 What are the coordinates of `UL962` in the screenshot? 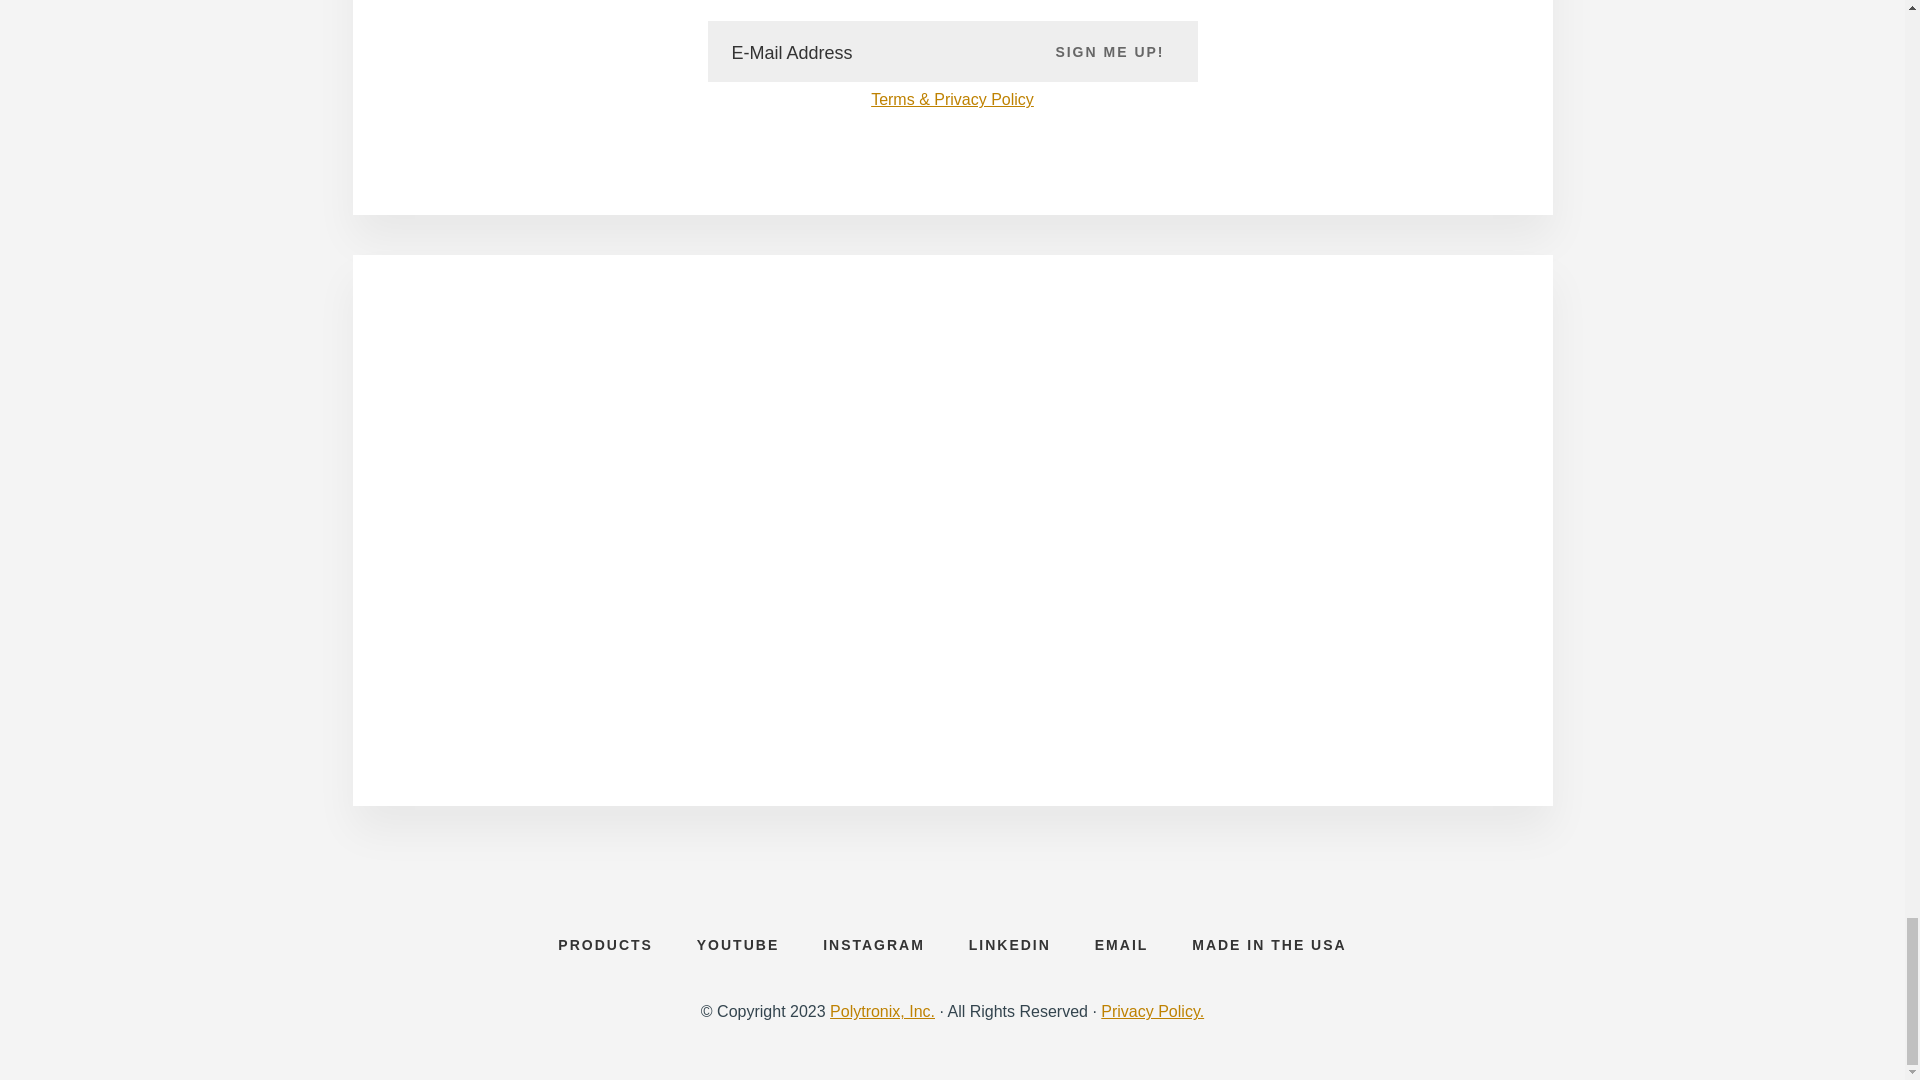 It's located at (1212, 662).